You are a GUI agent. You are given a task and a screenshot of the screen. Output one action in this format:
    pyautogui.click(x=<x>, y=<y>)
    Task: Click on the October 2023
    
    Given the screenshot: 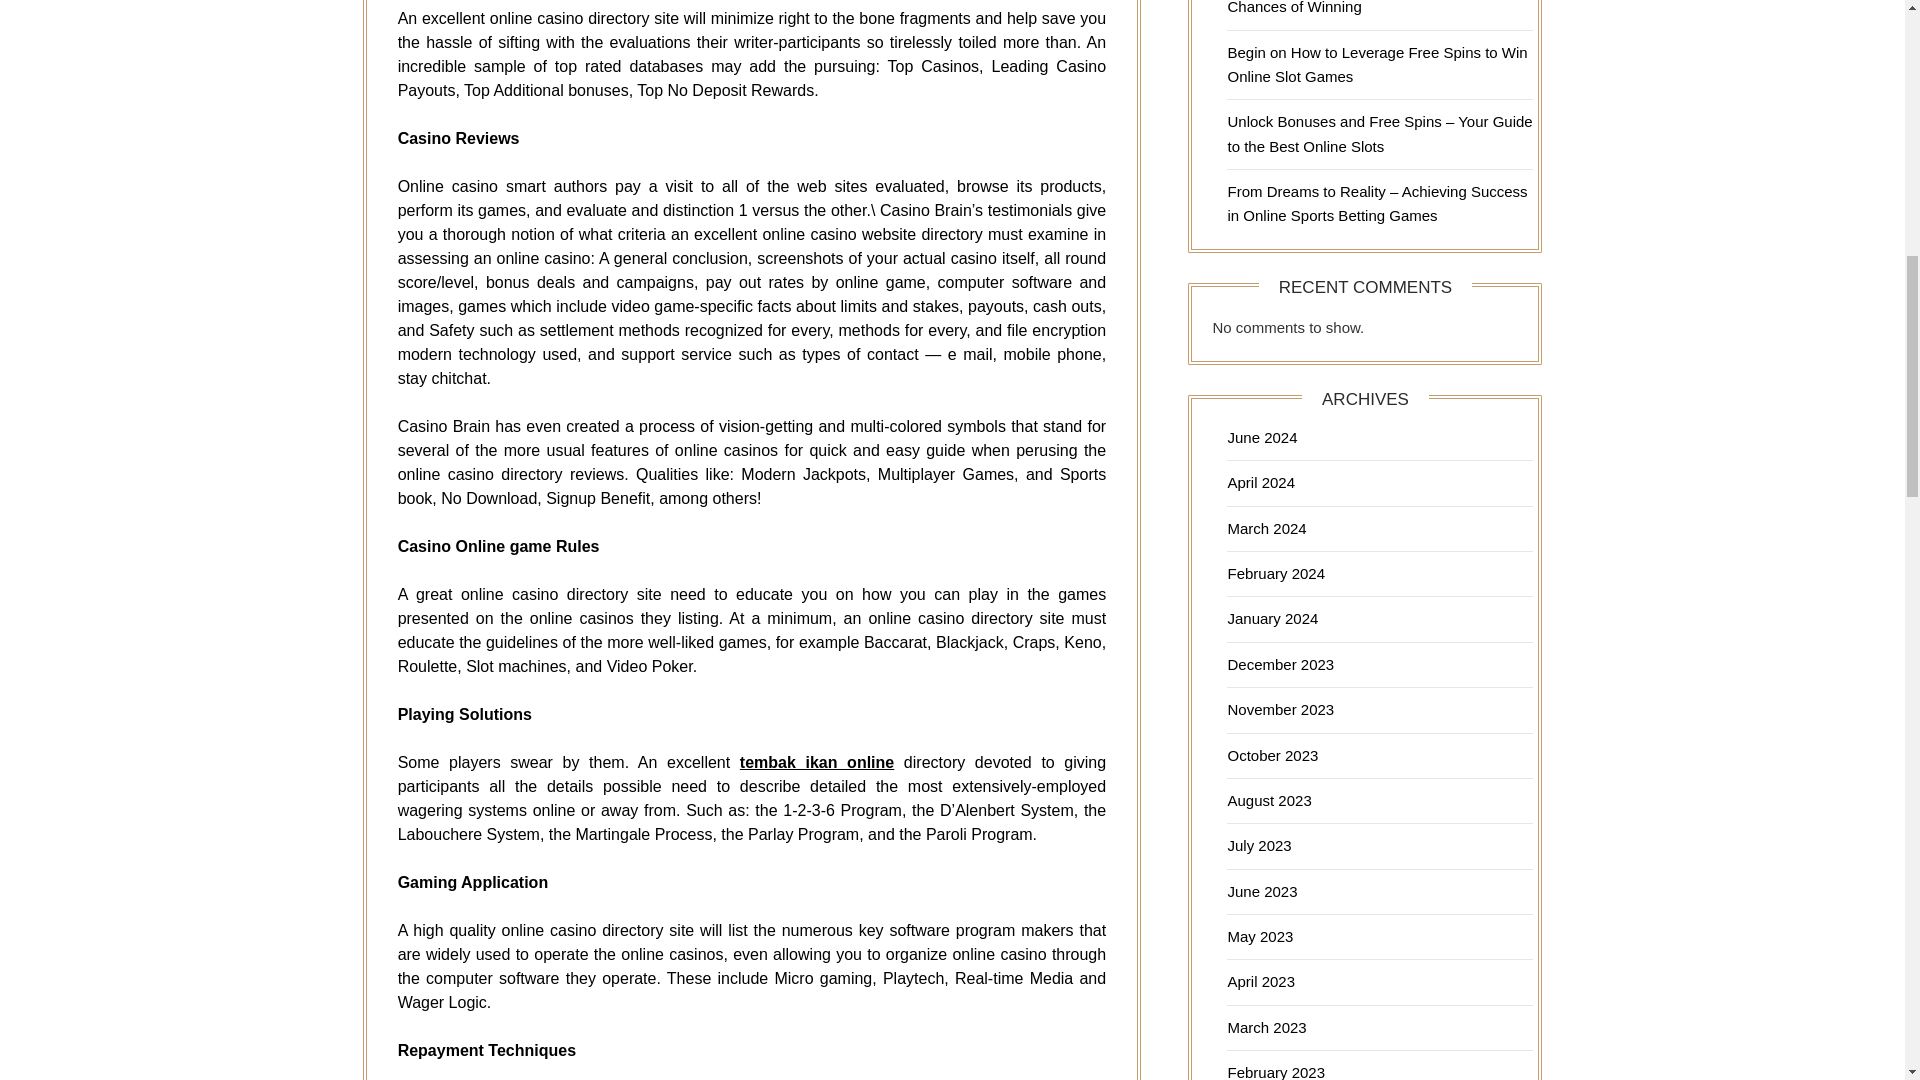 What is the action you would take?
    pyautogui.click(x=1272, y=755)
    